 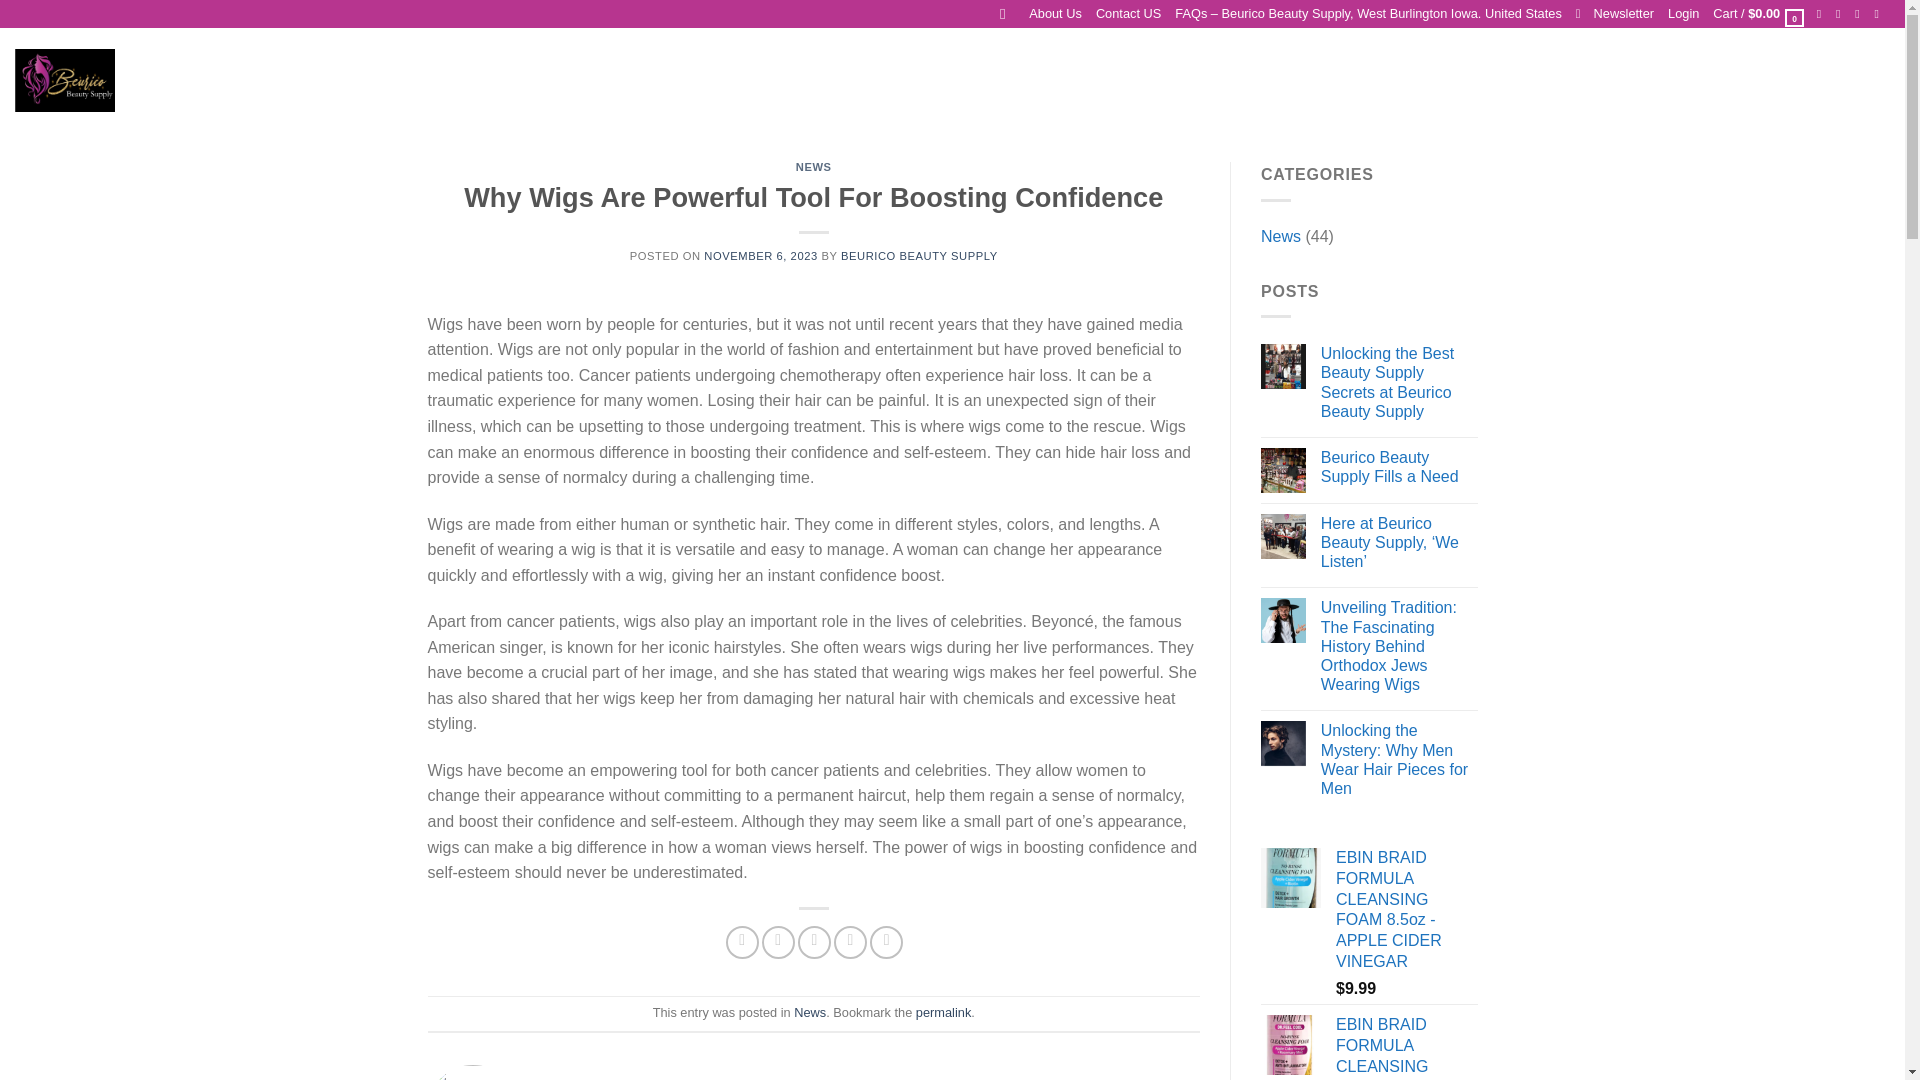 What do you see at coordinates (1684, 14) in the screenshot?
I see `Login` at bounding box center [1684, 14].